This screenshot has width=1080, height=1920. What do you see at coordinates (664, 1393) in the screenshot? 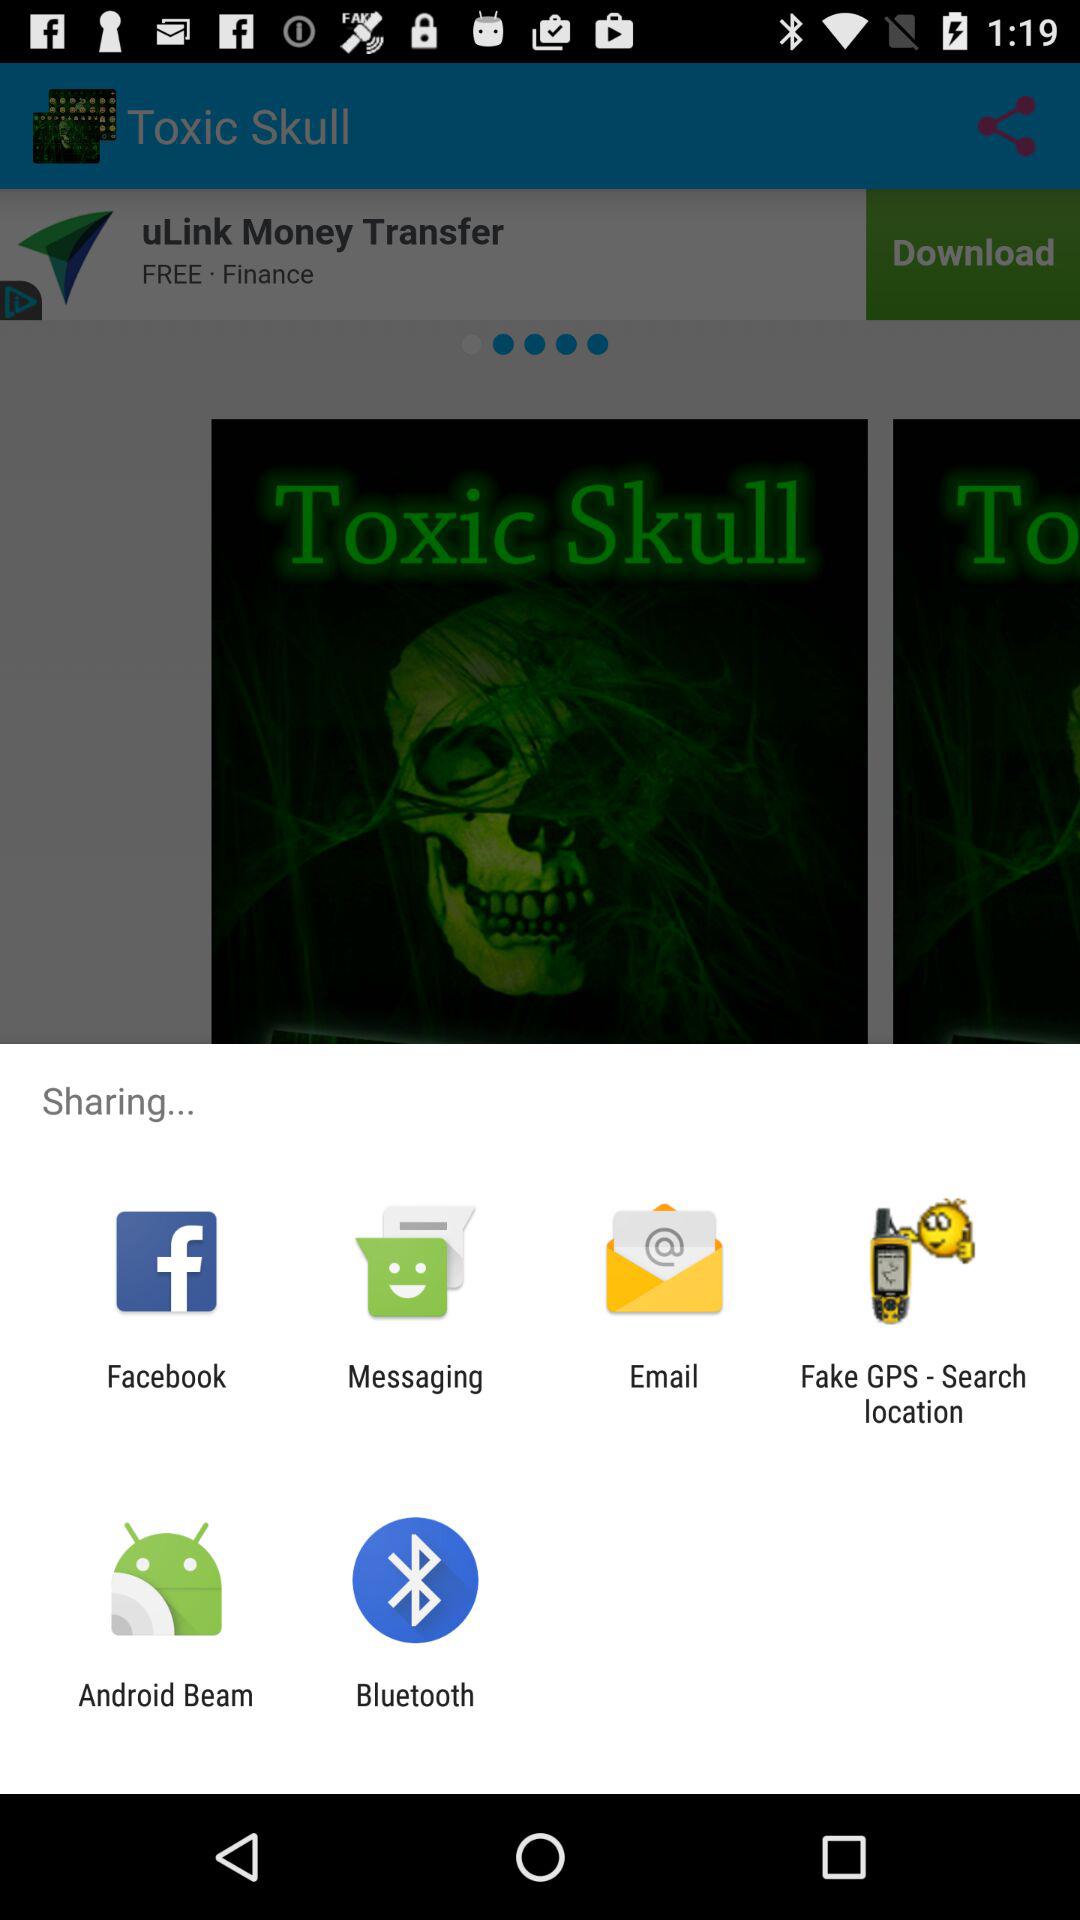
I see `press item to the left of the fake gps search icon` at bounding box center [664, 1393].